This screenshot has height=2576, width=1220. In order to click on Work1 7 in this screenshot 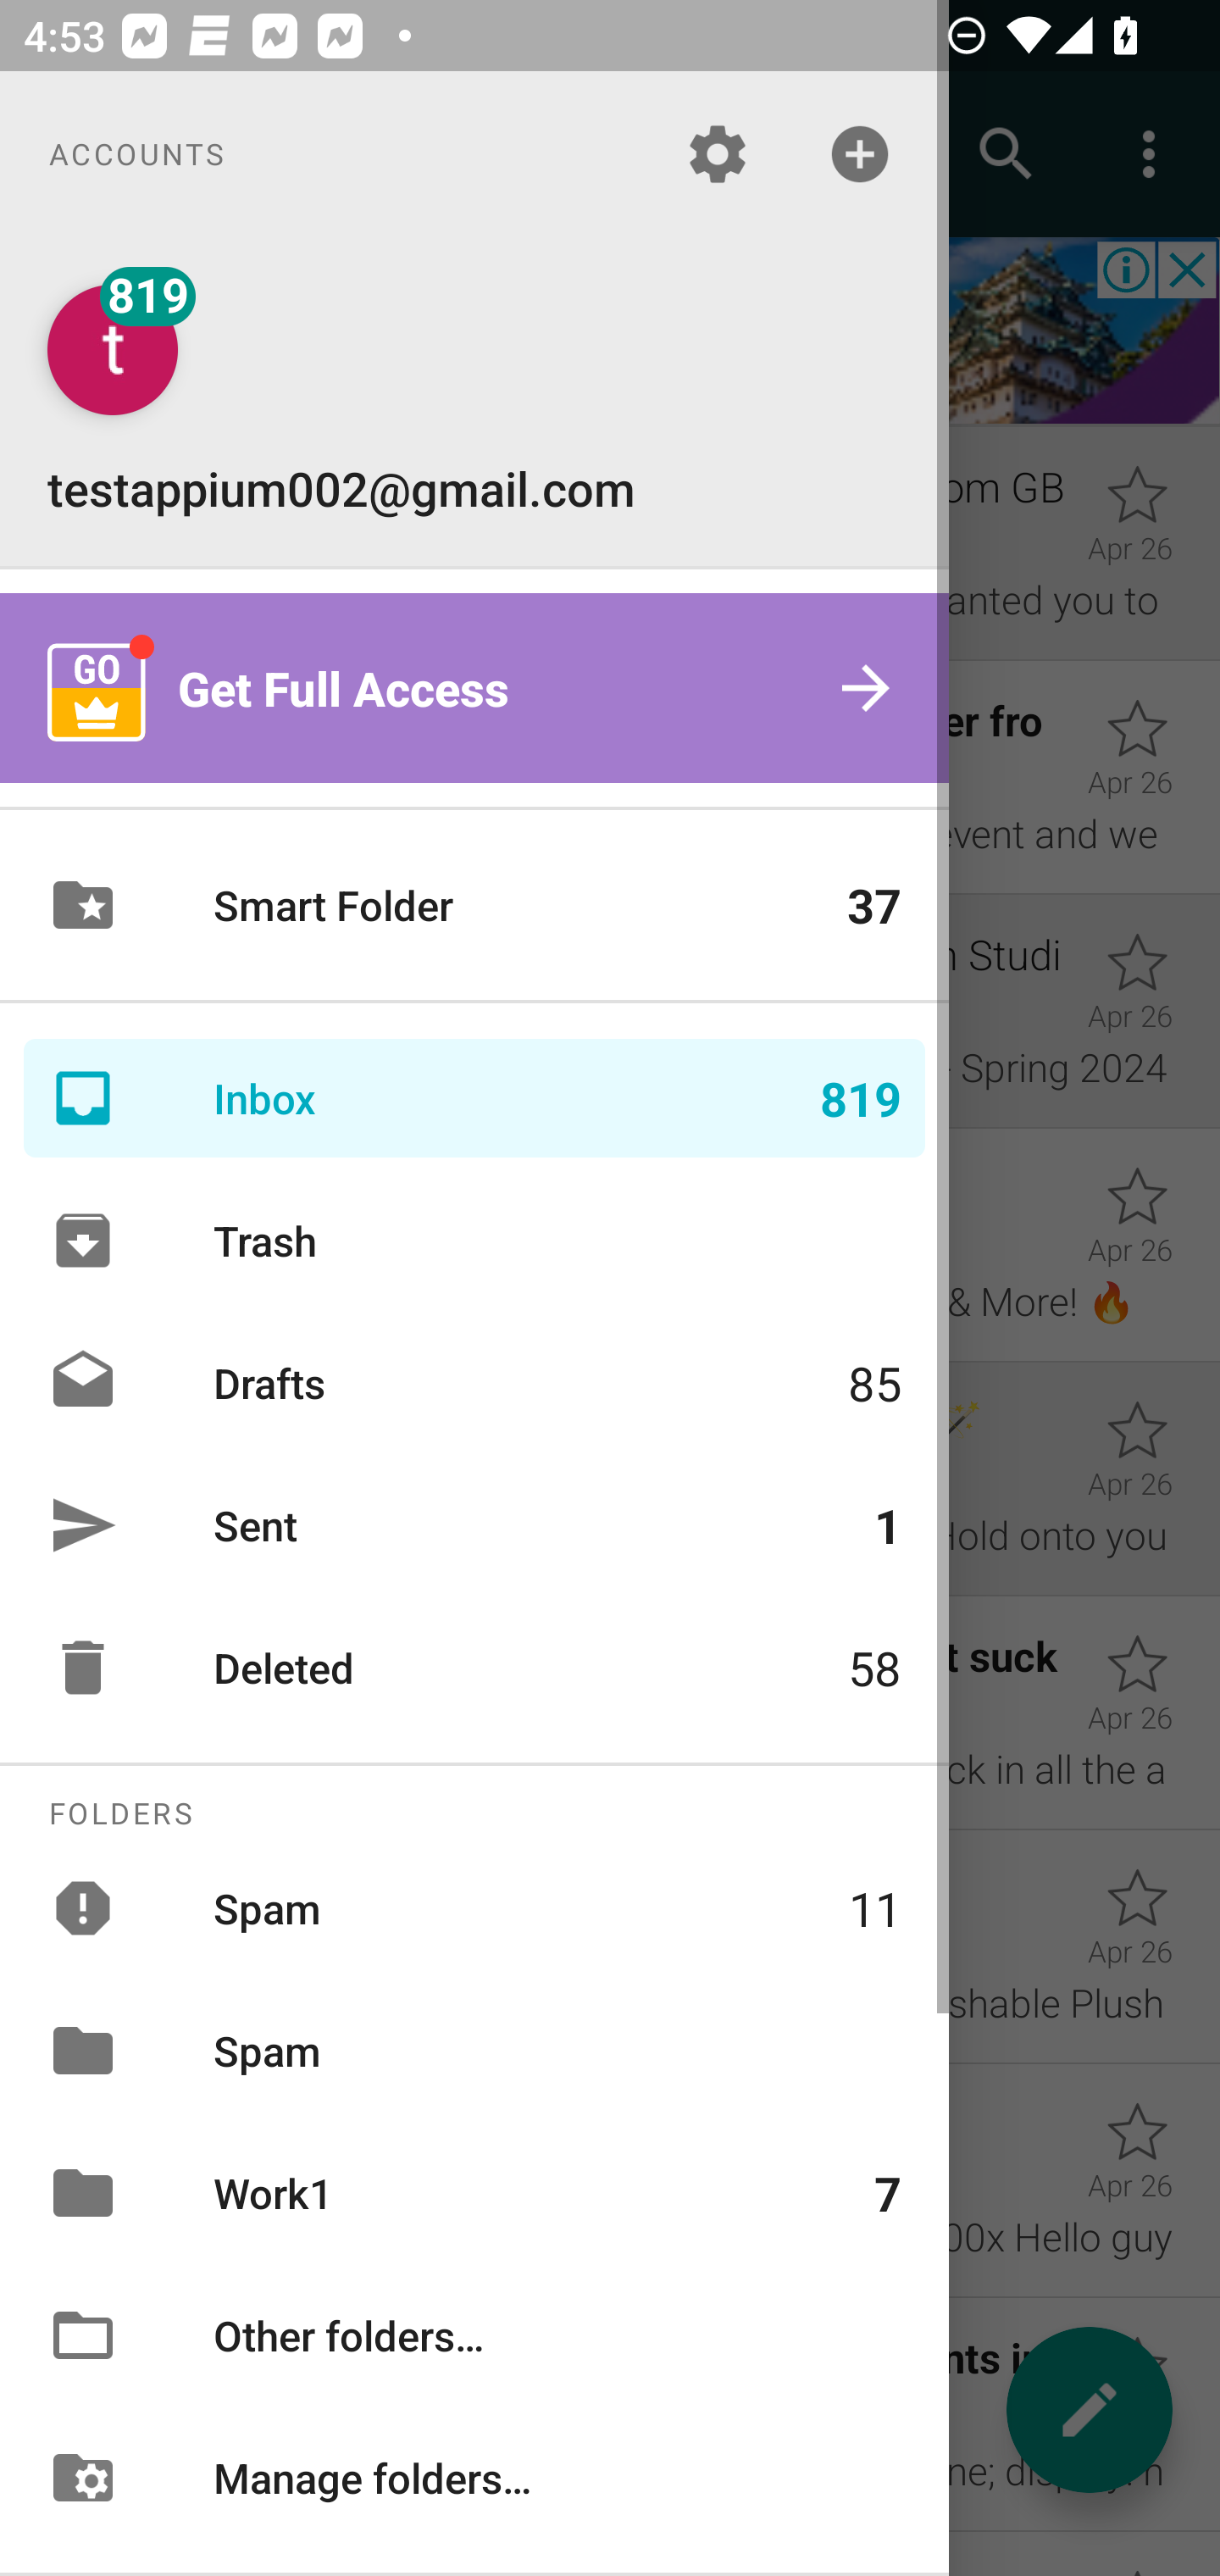, I will do `click(474, 2193)`.